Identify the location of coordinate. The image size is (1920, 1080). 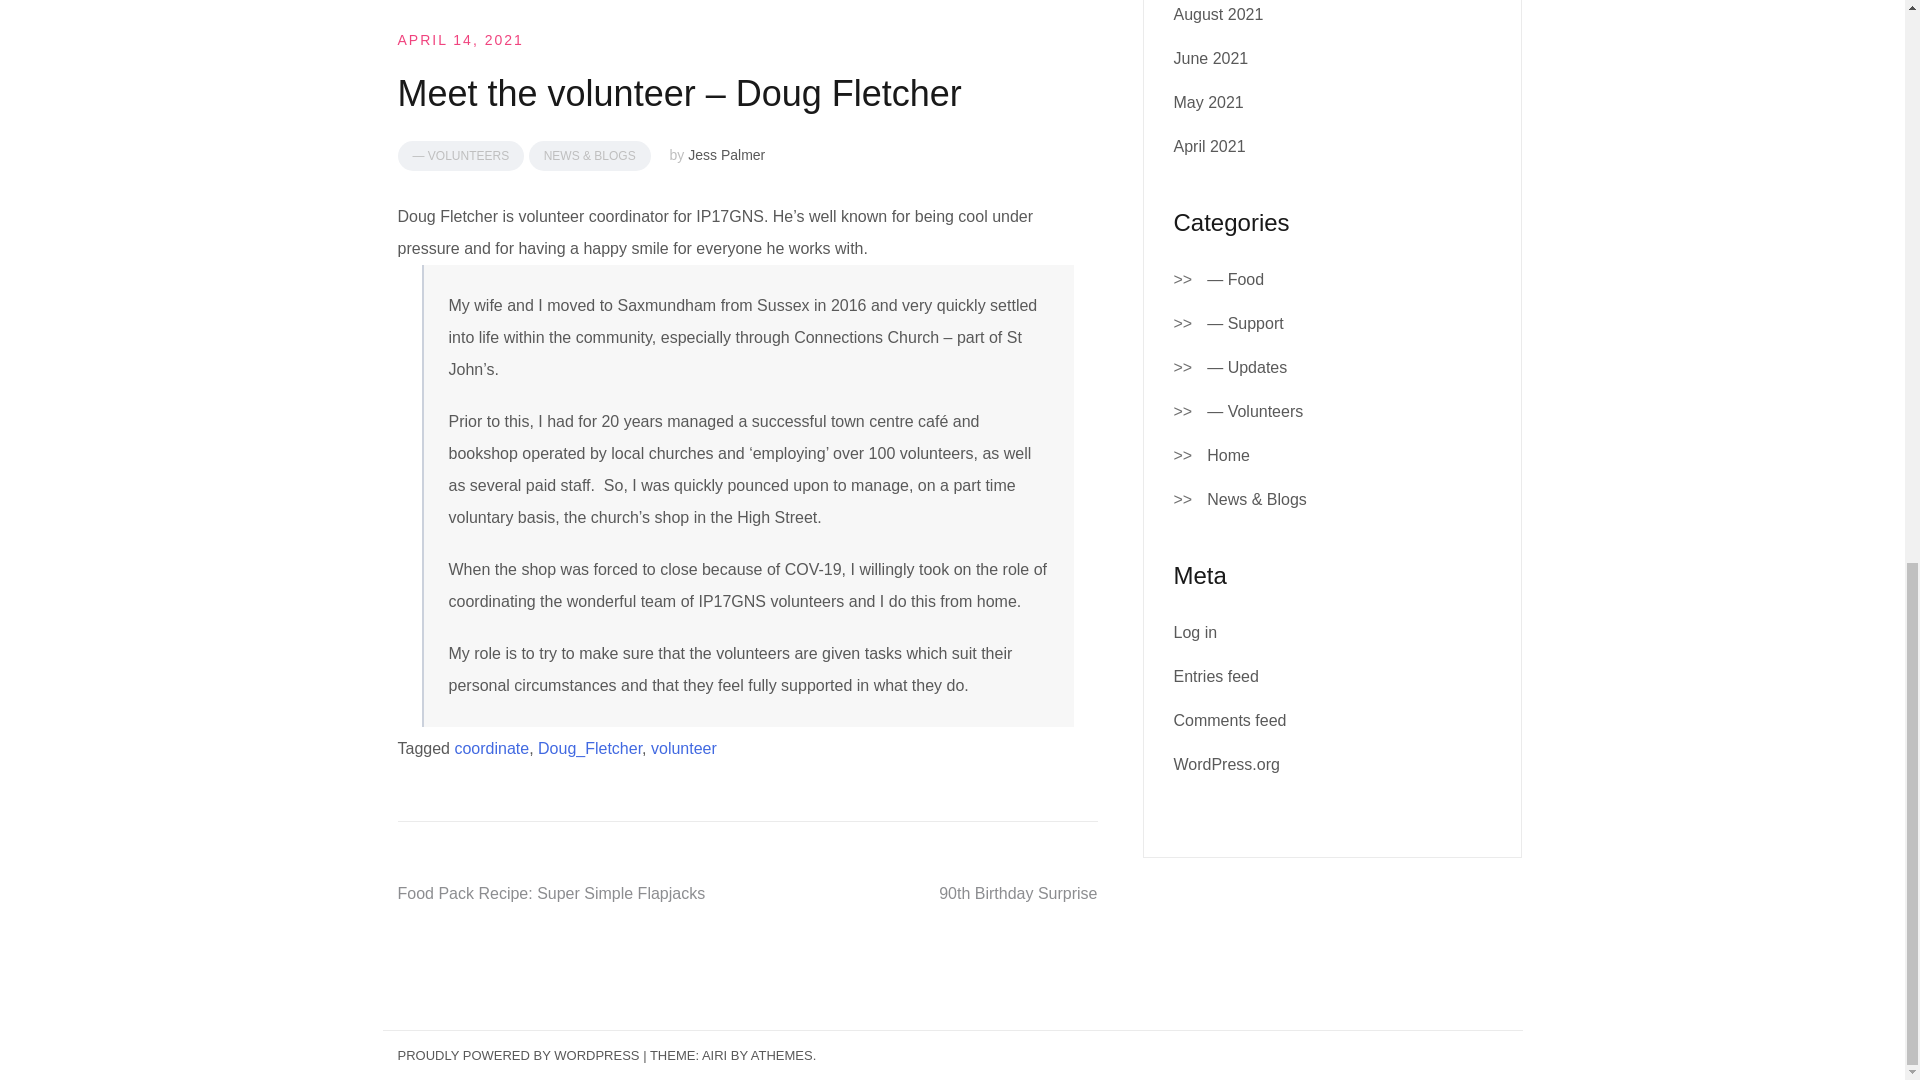
(491, 748).